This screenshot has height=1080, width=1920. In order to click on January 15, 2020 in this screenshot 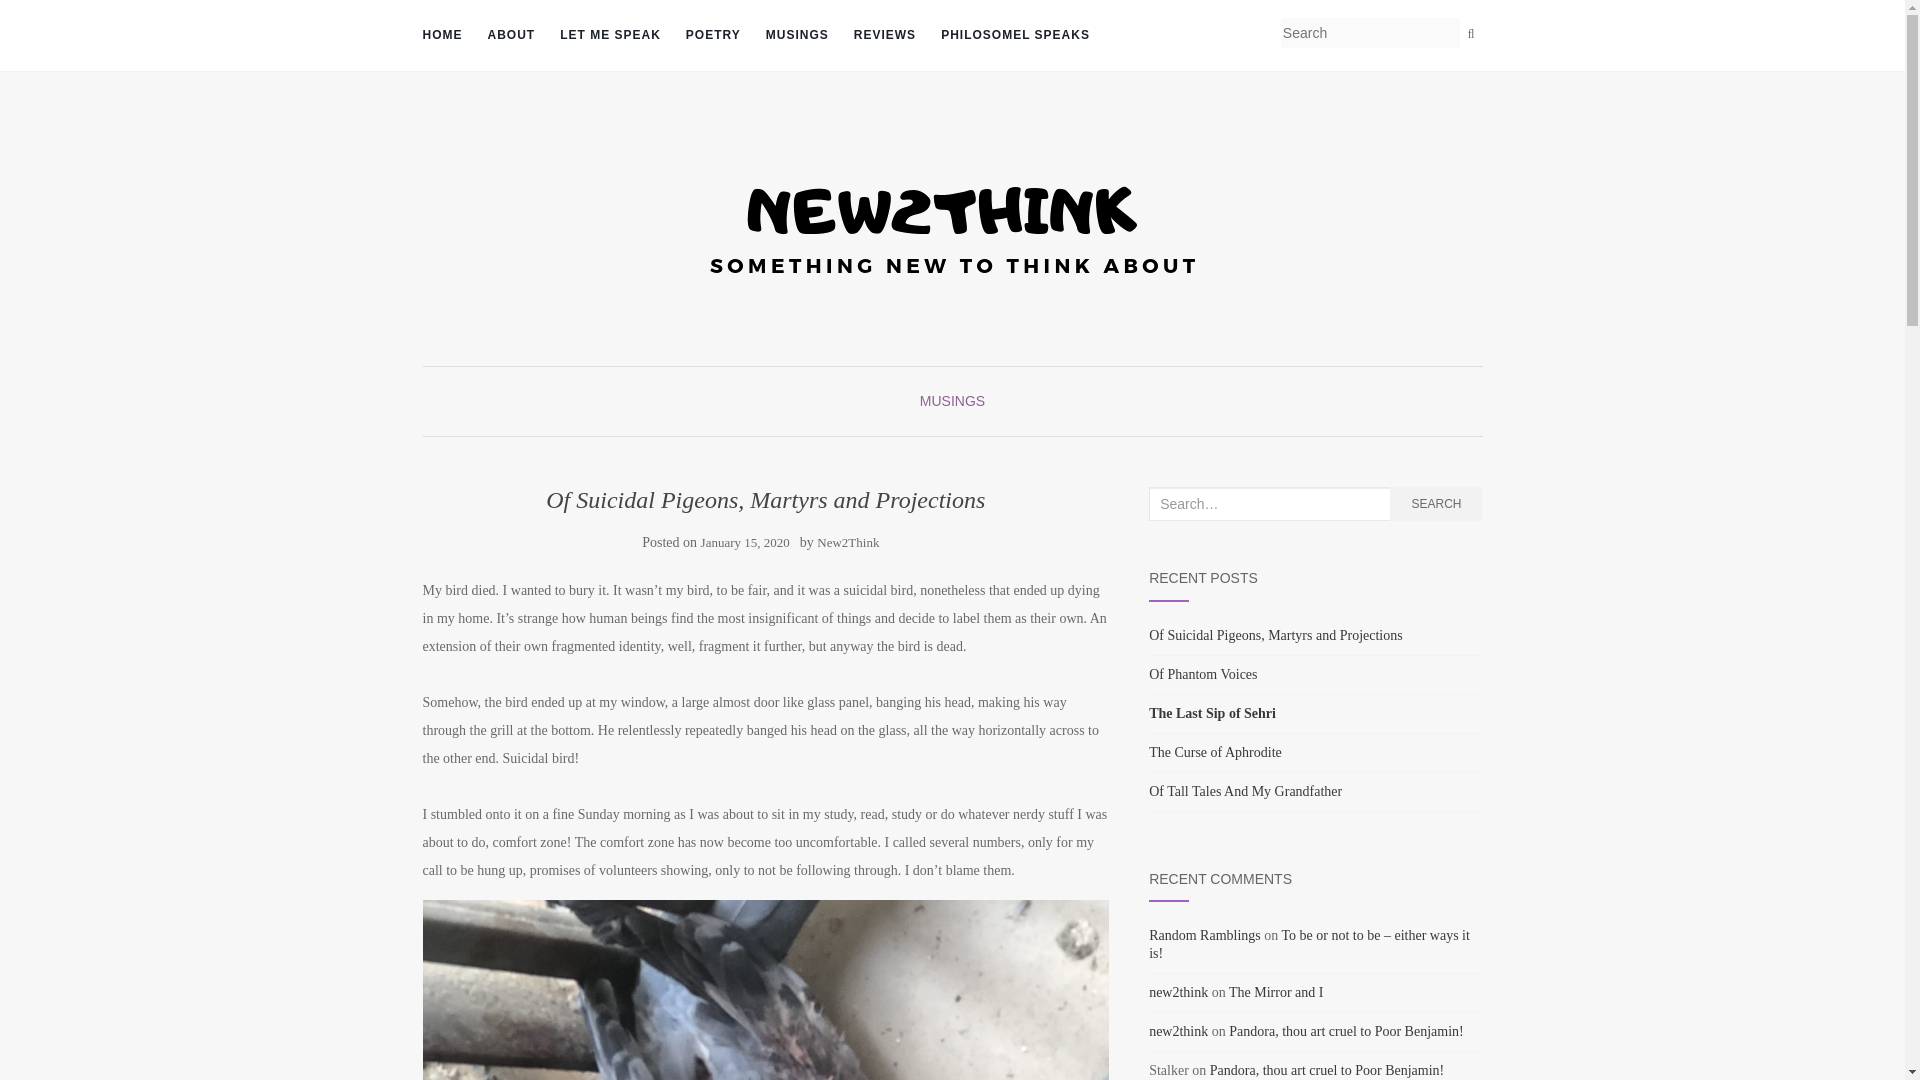, I will do `click(744, 542)`.